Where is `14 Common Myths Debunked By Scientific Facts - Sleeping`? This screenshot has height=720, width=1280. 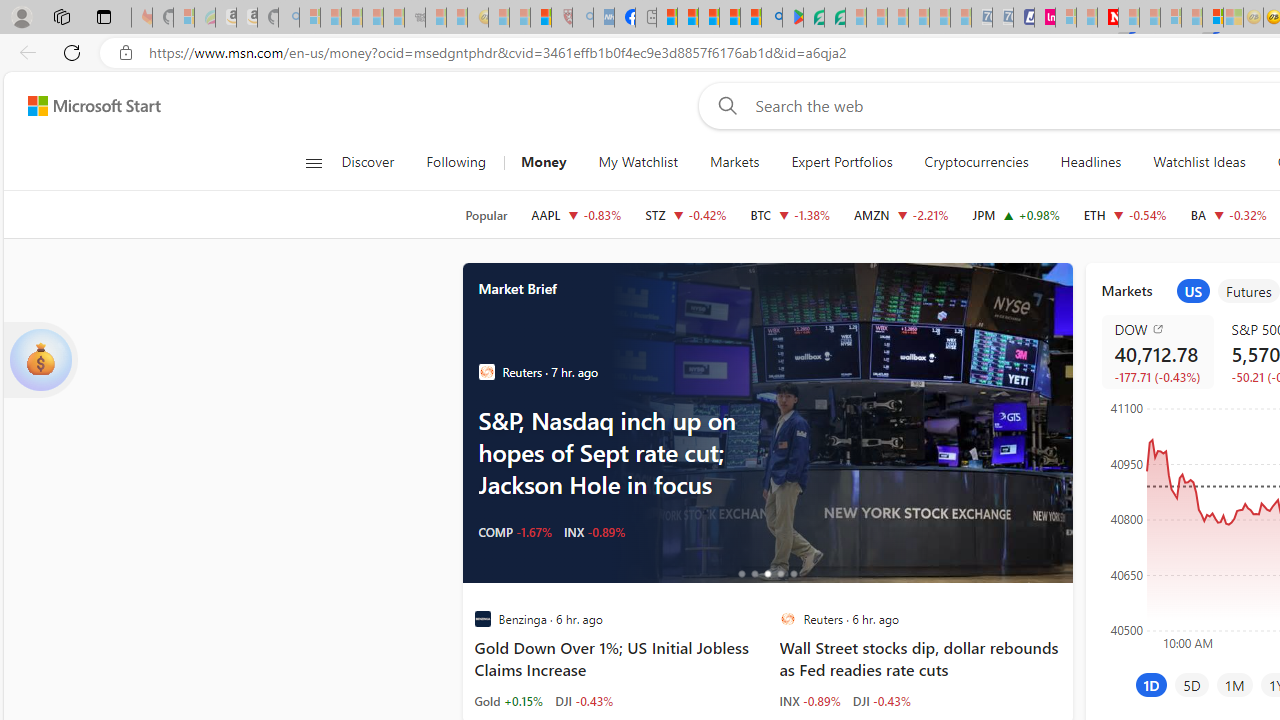 14 Common Myths Debunked By Scientific Facts - Sleeping is located at coordinates (1150, 18).